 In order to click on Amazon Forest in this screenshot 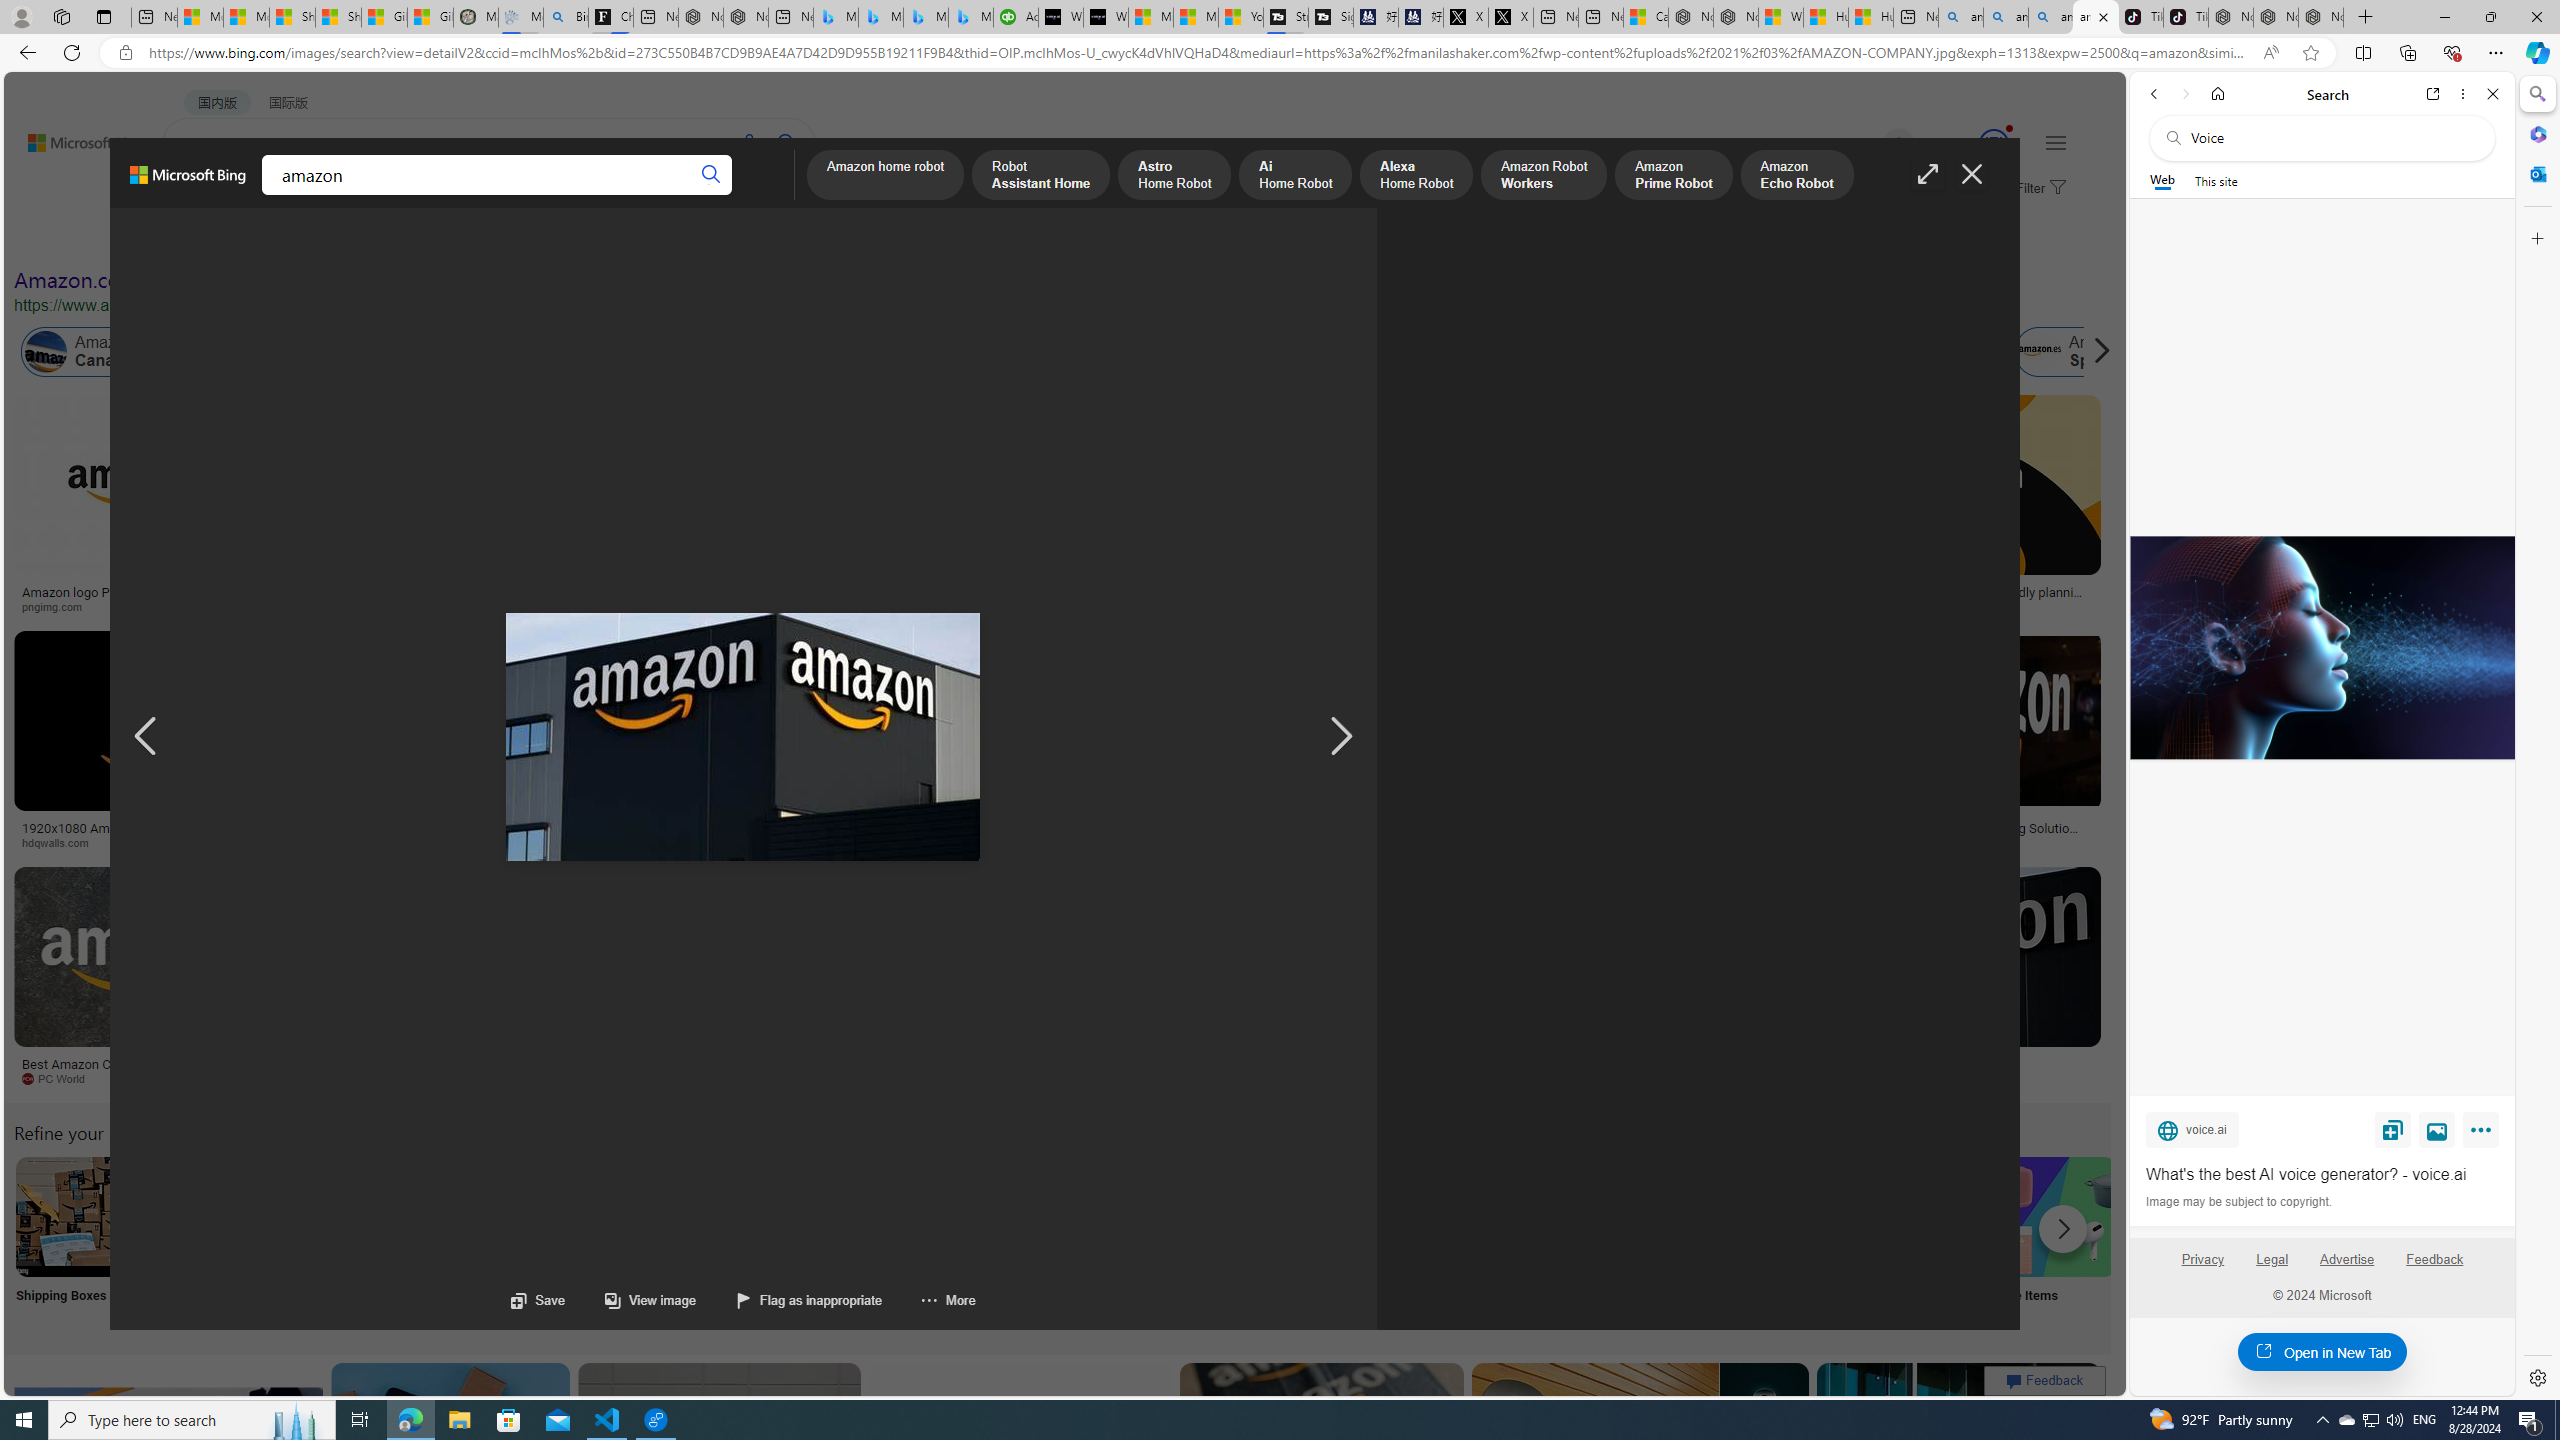, I will do `click(1800, 352)`.